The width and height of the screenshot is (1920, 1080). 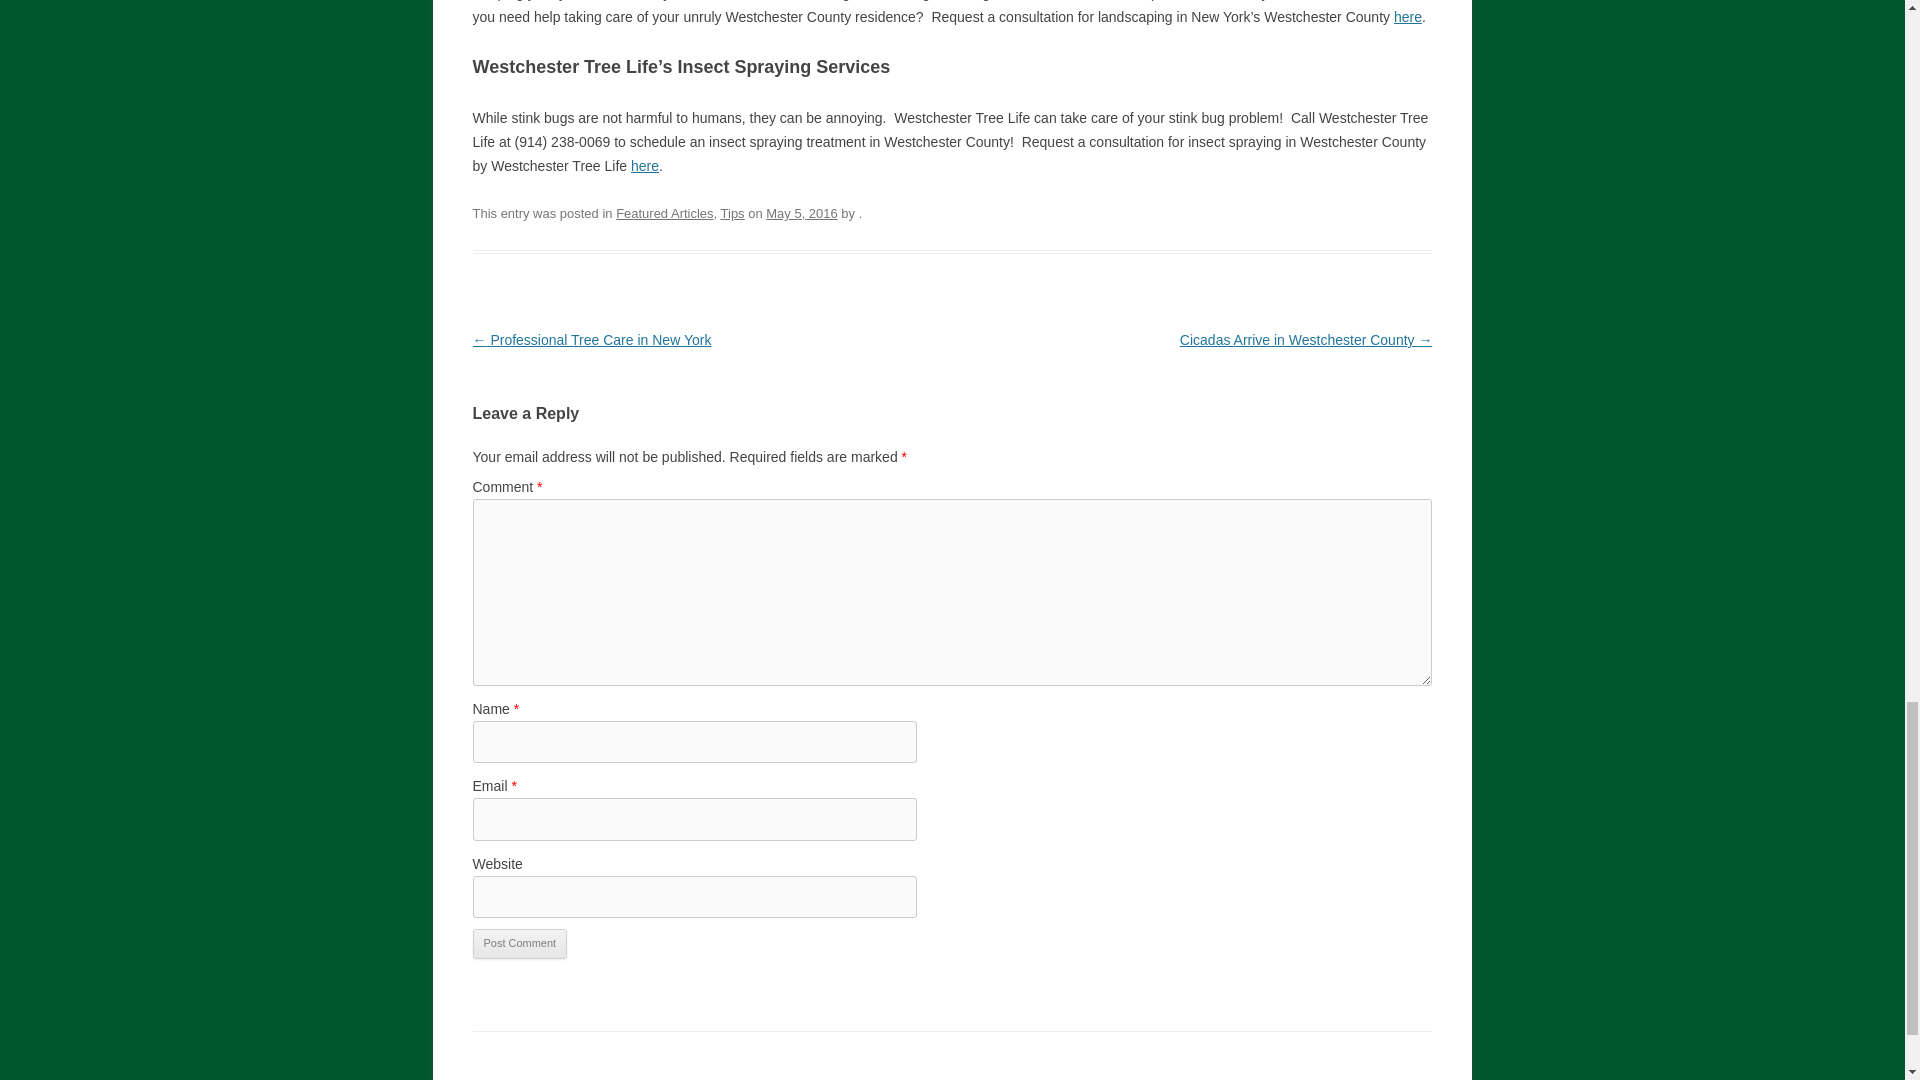 What do you see at coordinates (802, 214) in the screenshot?
I see `May 5, 2016` at bounding box center [802, 214].